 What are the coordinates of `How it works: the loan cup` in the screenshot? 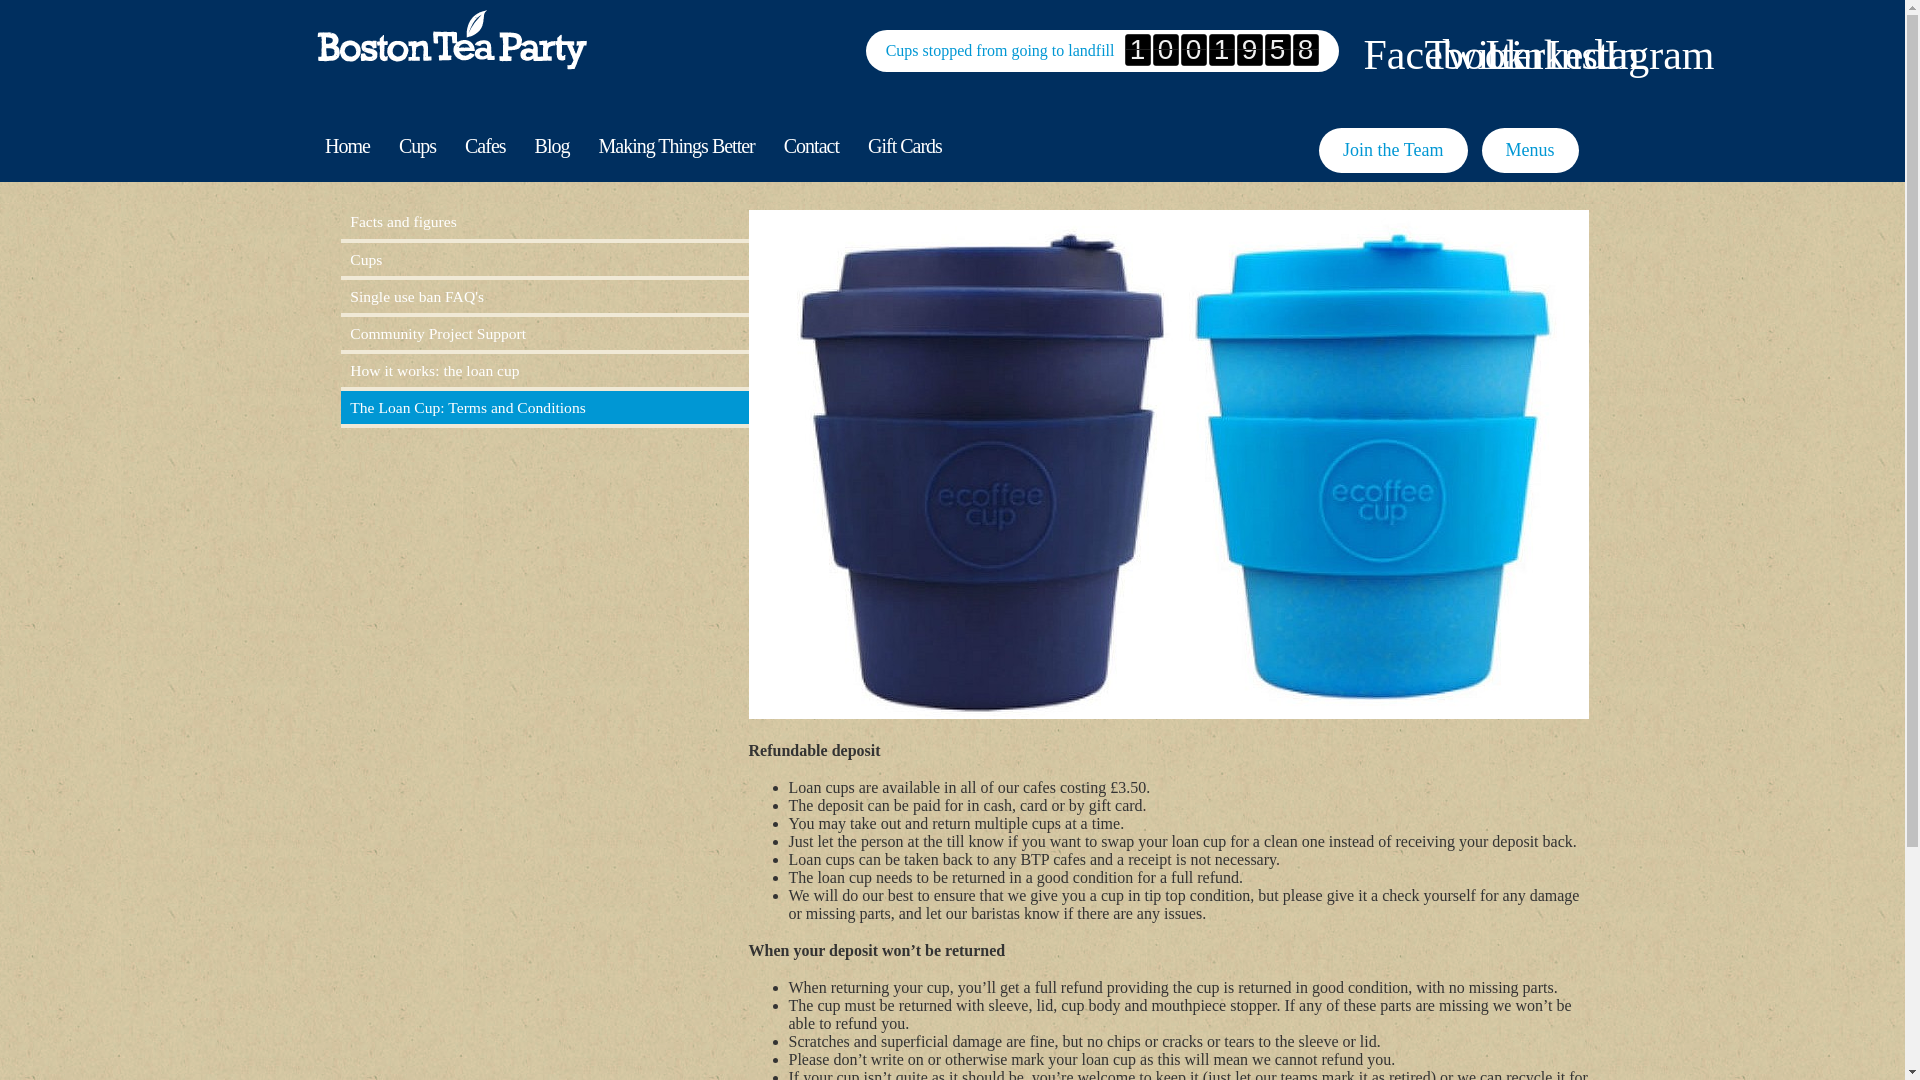 It's located at (544, 370).